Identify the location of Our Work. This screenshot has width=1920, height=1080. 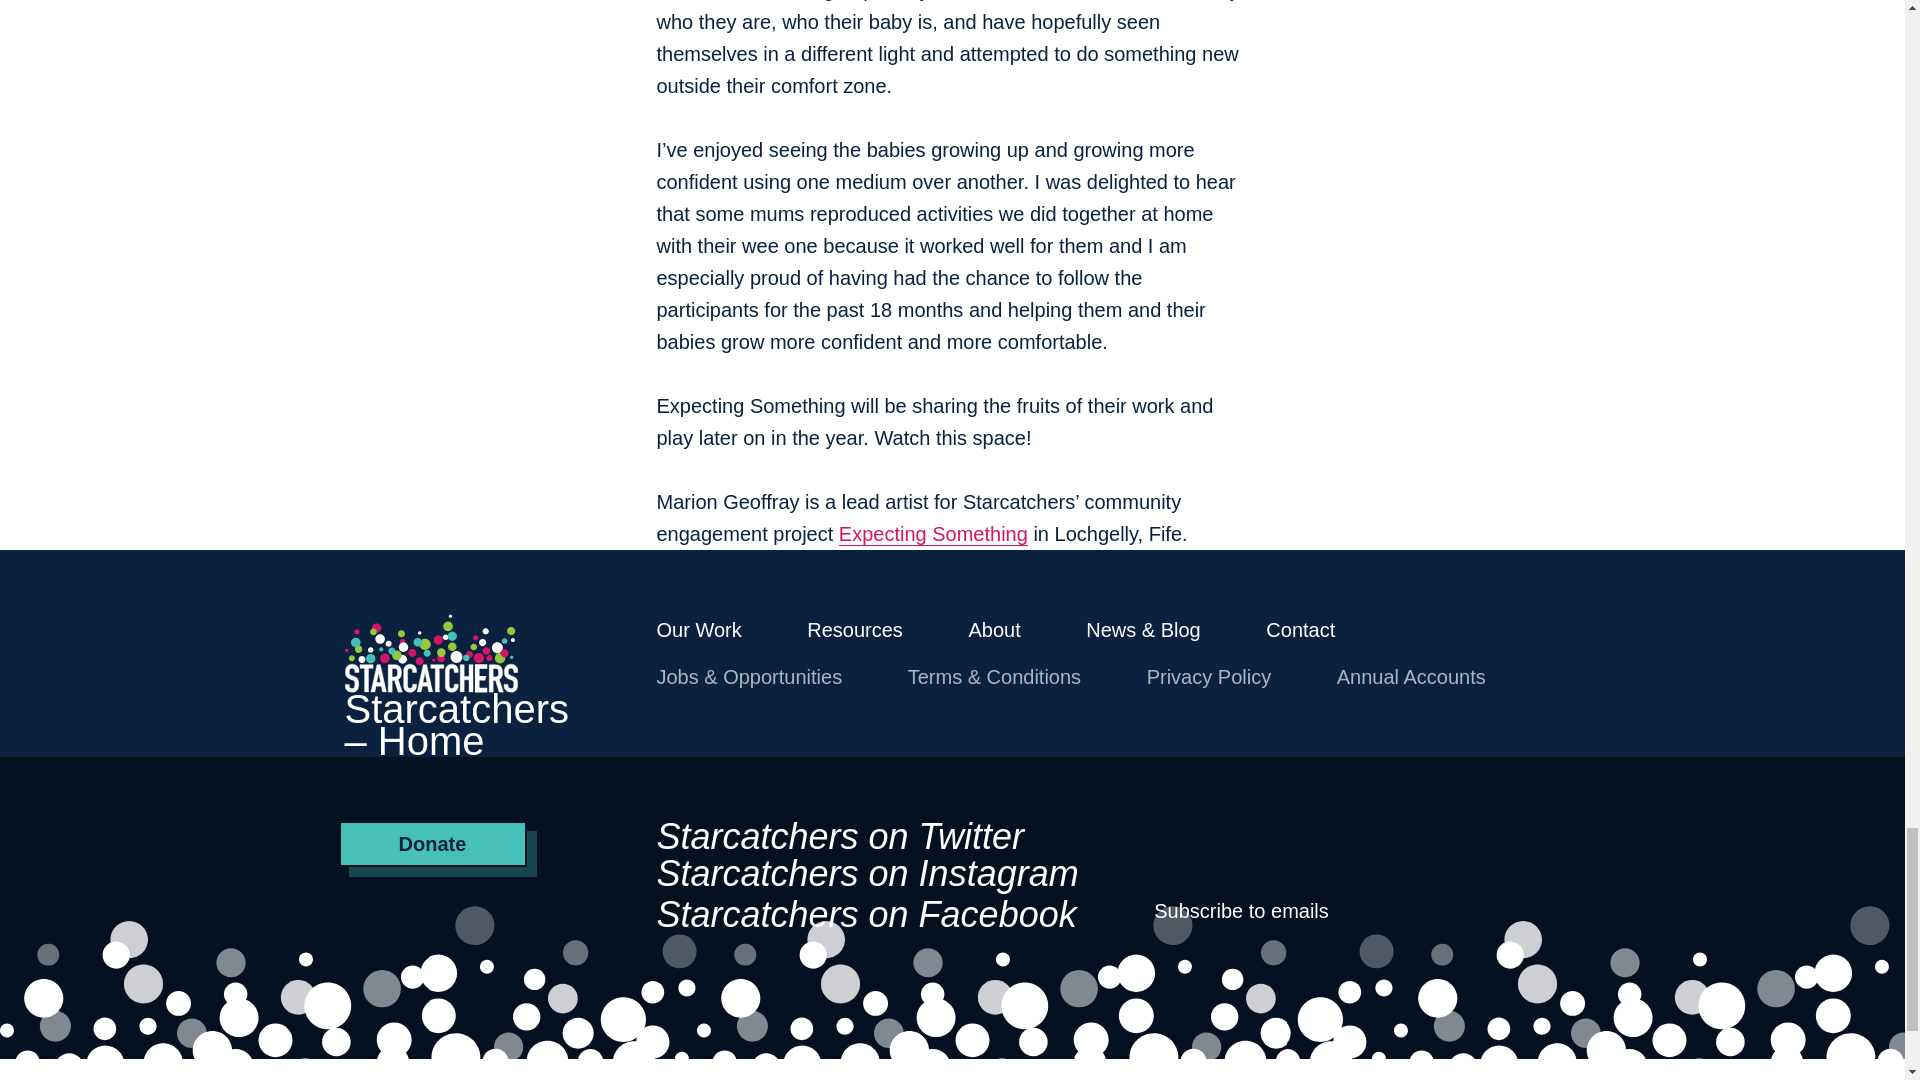
(698, 630).